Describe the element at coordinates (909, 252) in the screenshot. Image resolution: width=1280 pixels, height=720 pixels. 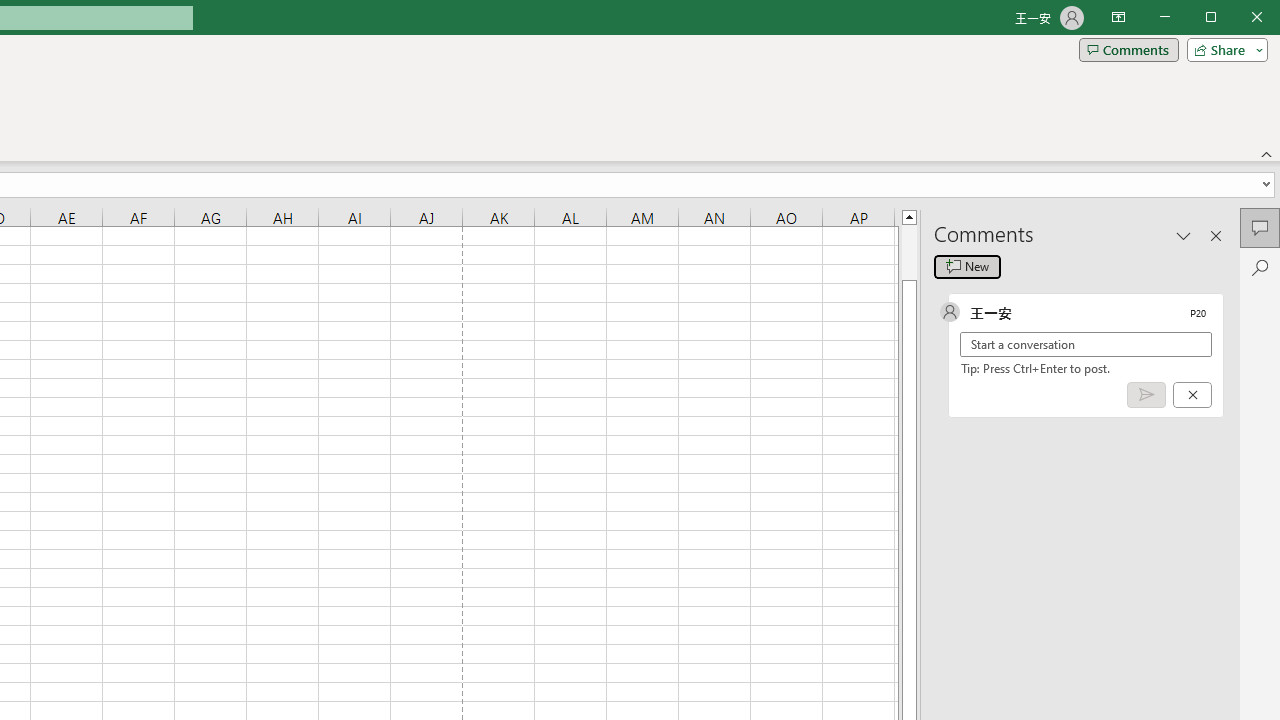
I see `Page up` at that location.